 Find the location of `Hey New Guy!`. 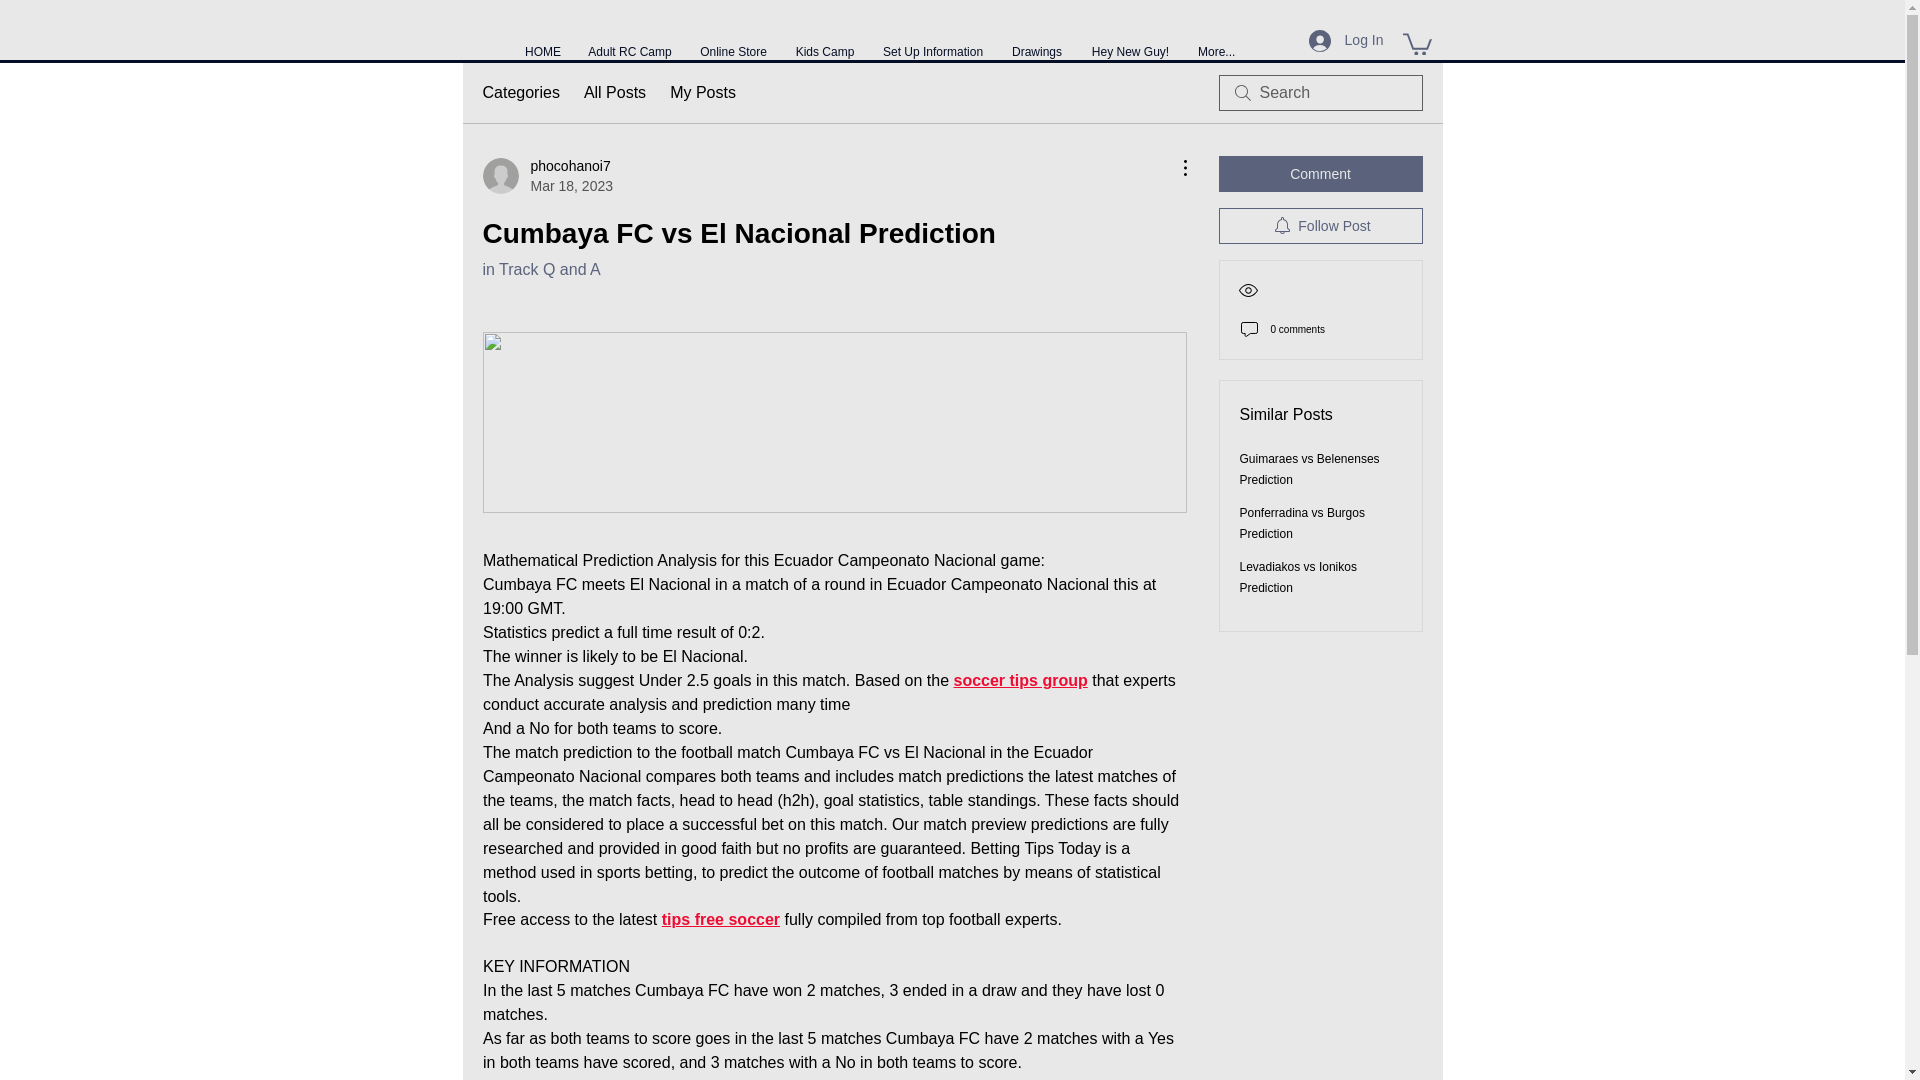

Hey New Guy! is located at coordinates (1130, 42).